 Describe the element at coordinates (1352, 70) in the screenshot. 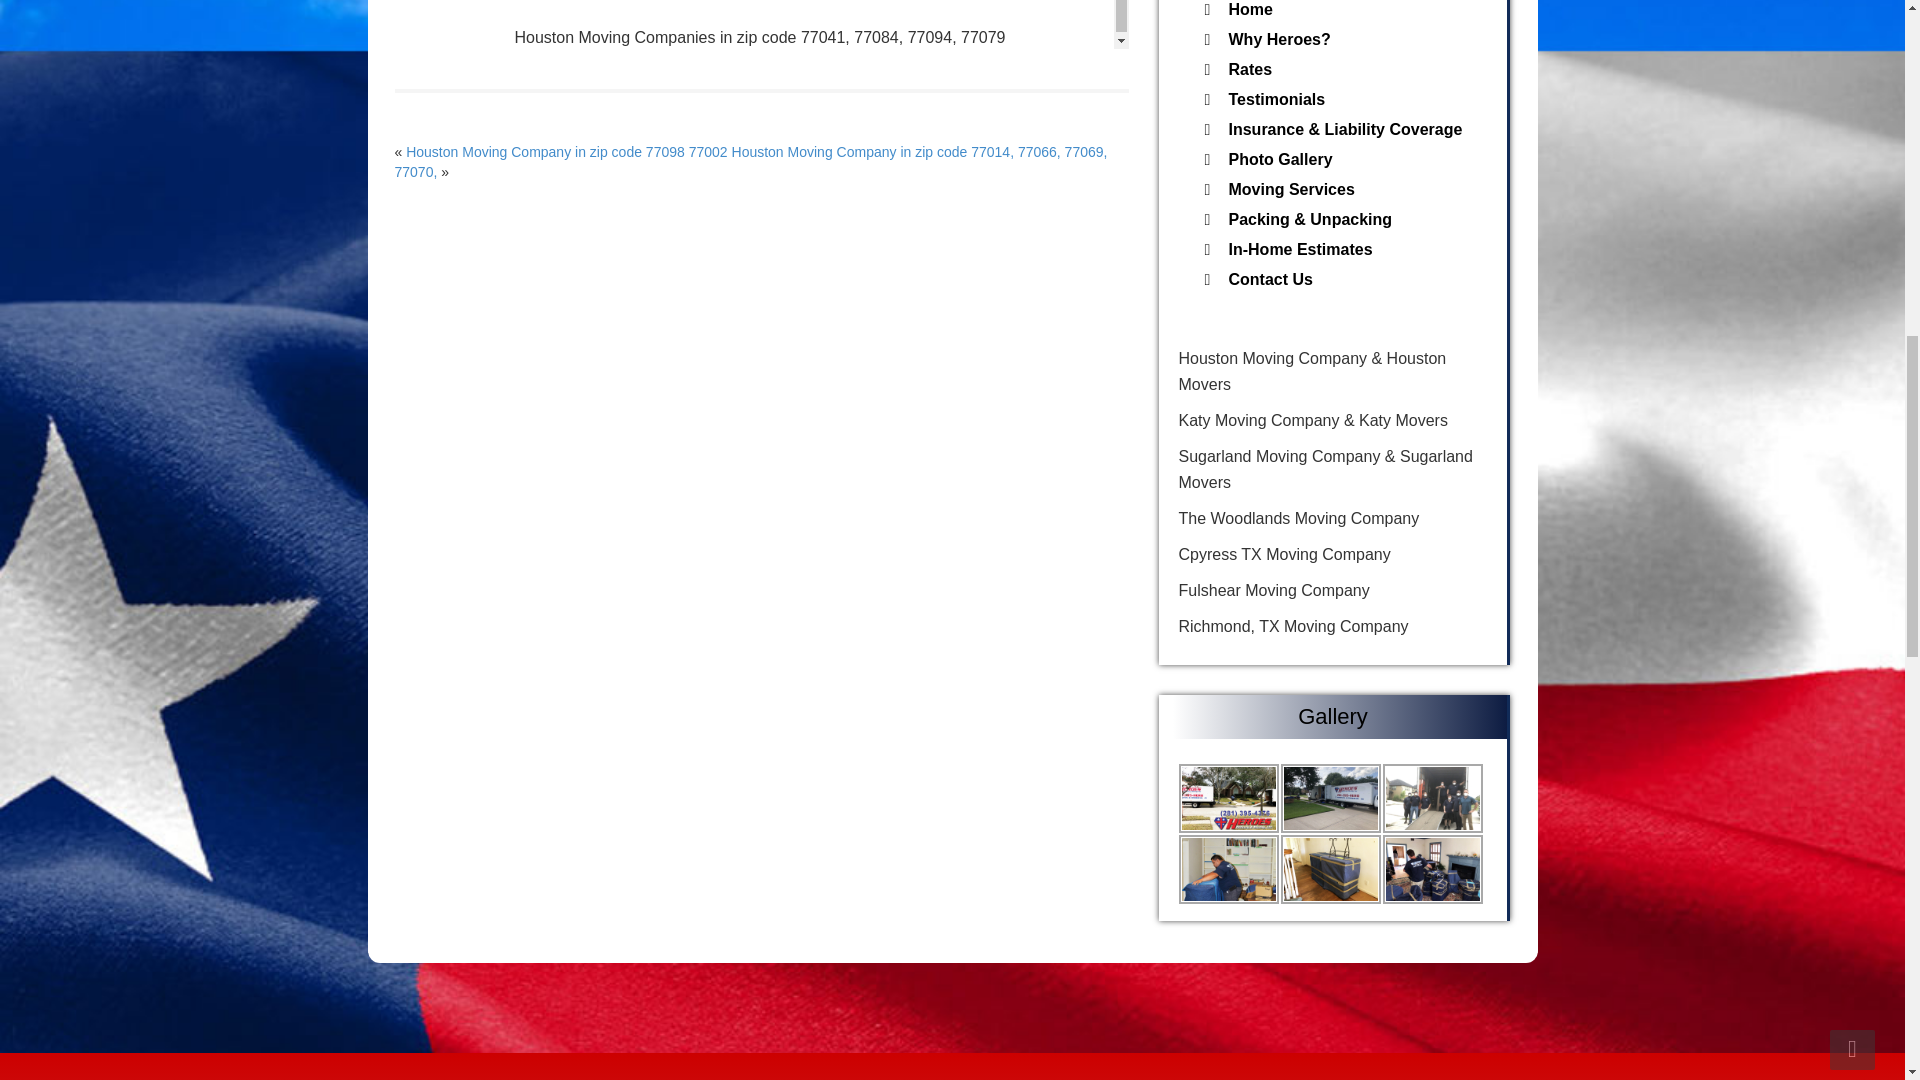

I see `Rates` at that location.